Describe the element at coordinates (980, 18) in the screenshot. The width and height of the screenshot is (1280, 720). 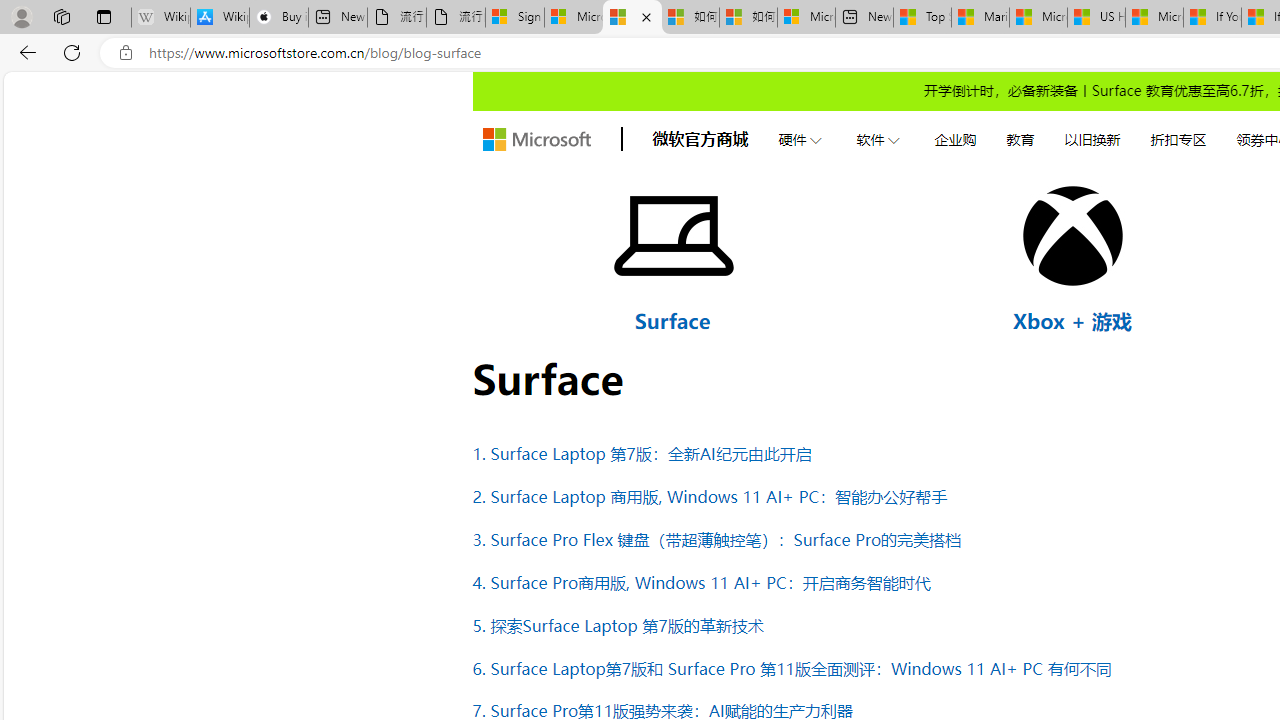
I see `Marine life - MSN` at that location.